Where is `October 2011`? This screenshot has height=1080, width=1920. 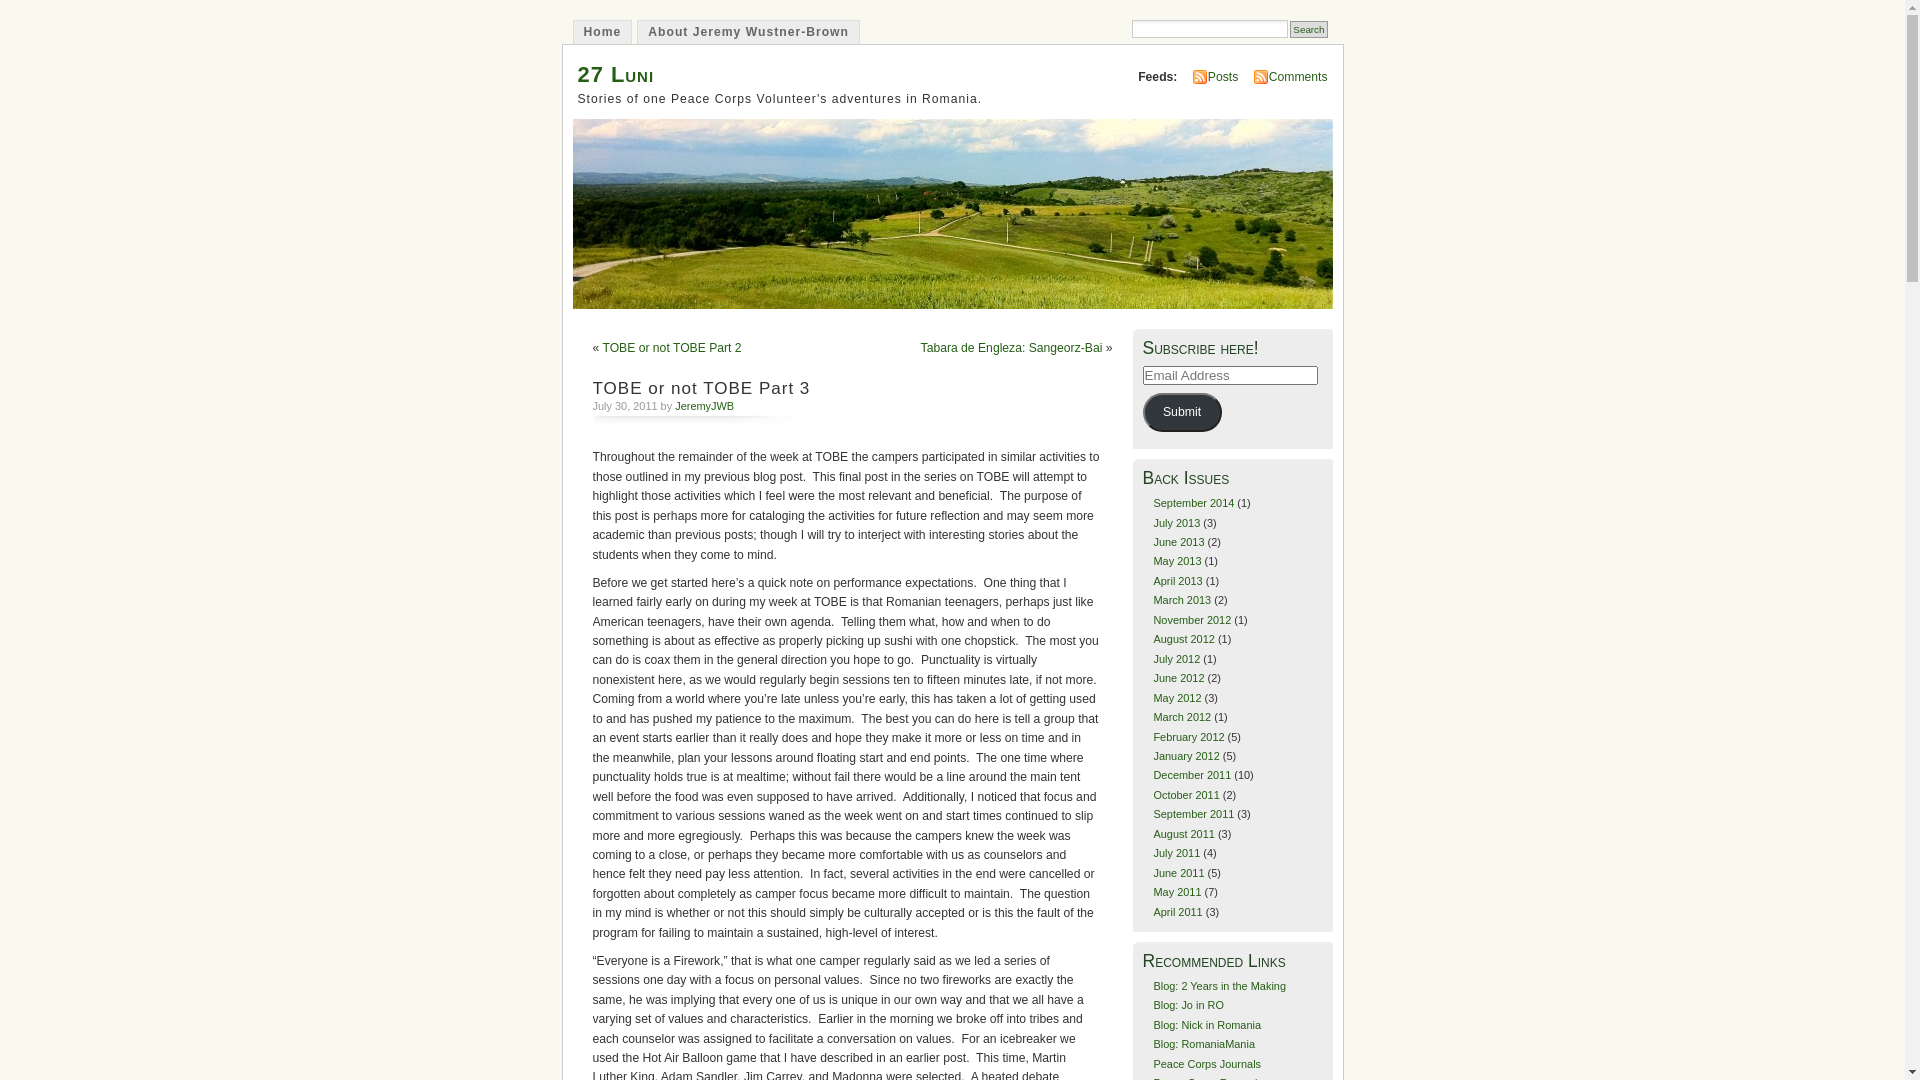
October 2011 is located at coordinates (1186, 795).